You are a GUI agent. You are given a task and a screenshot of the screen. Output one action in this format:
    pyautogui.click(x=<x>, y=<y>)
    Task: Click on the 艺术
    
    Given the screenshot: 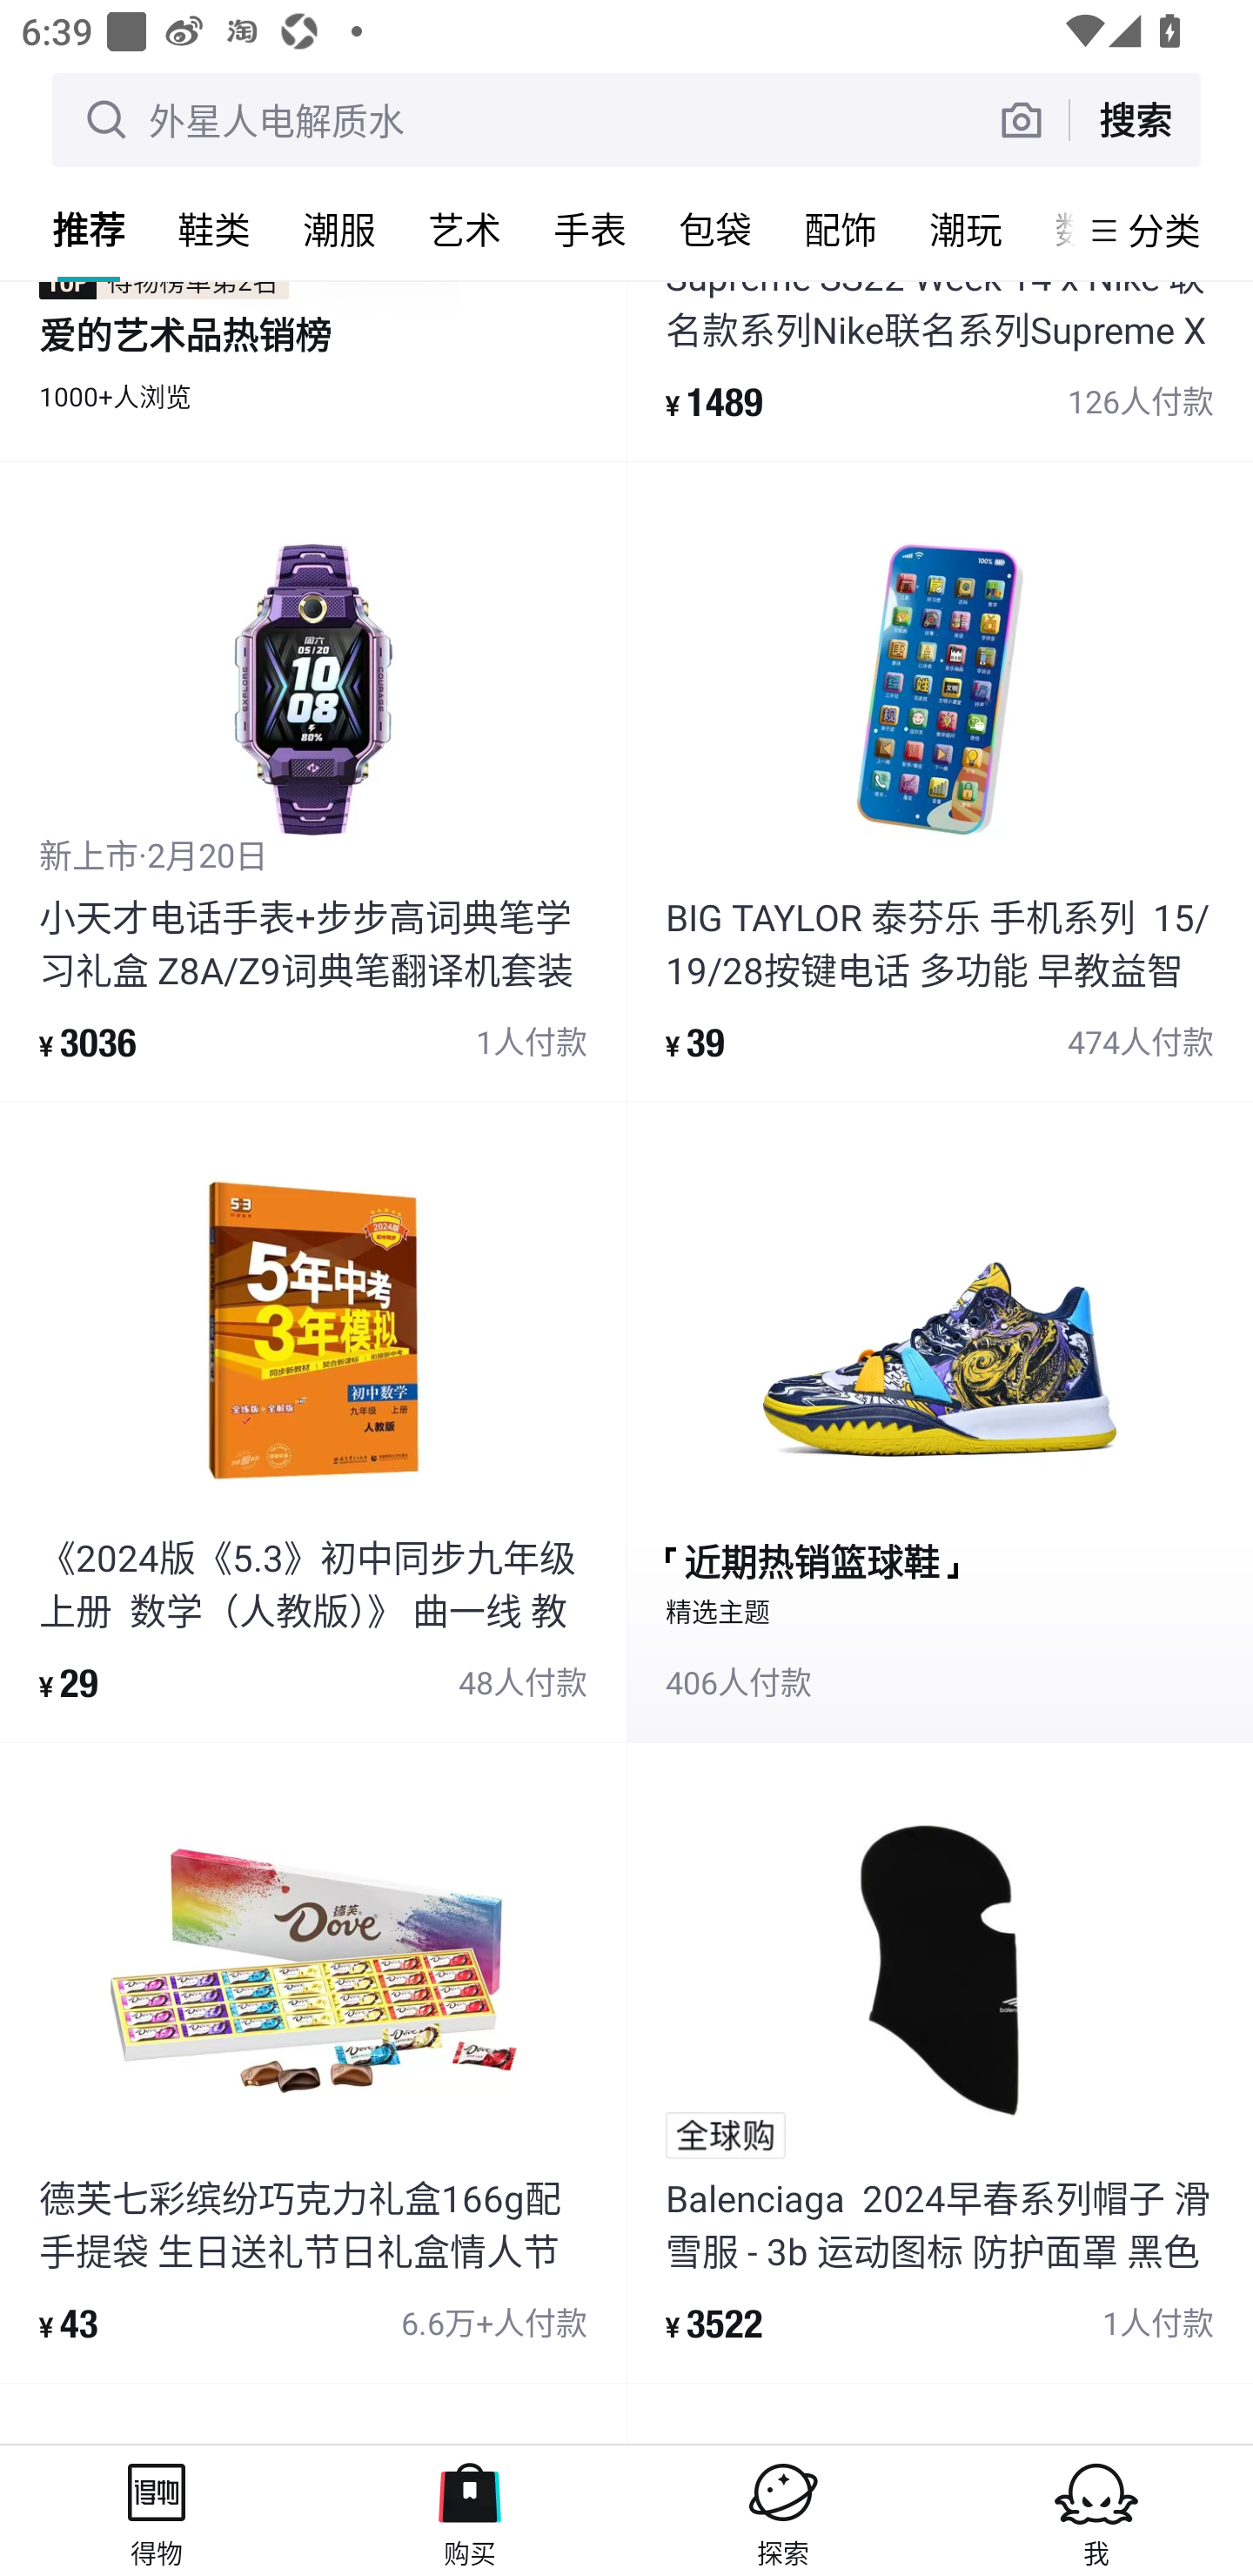 What is the action you would take?
    pyautogui.click(x=465, y=229)
    